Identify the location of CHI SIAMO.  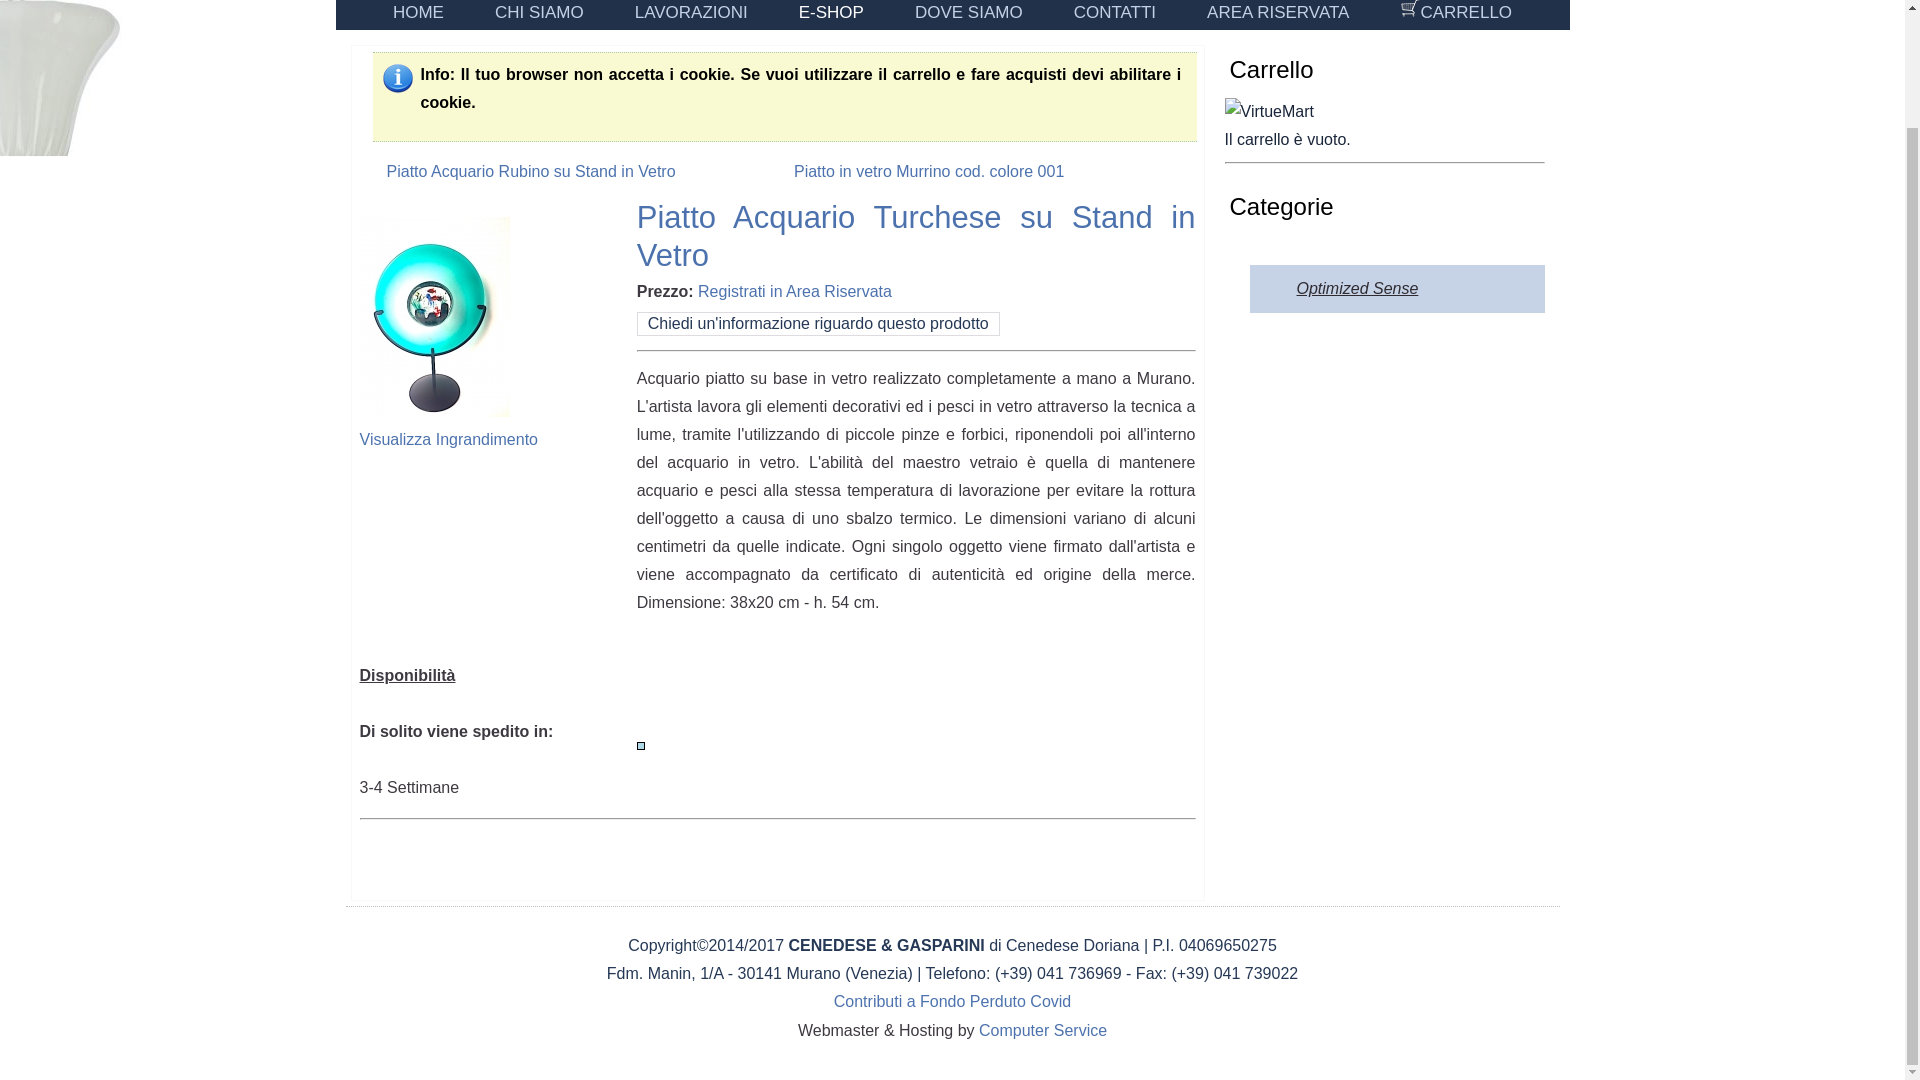
(539, 15).